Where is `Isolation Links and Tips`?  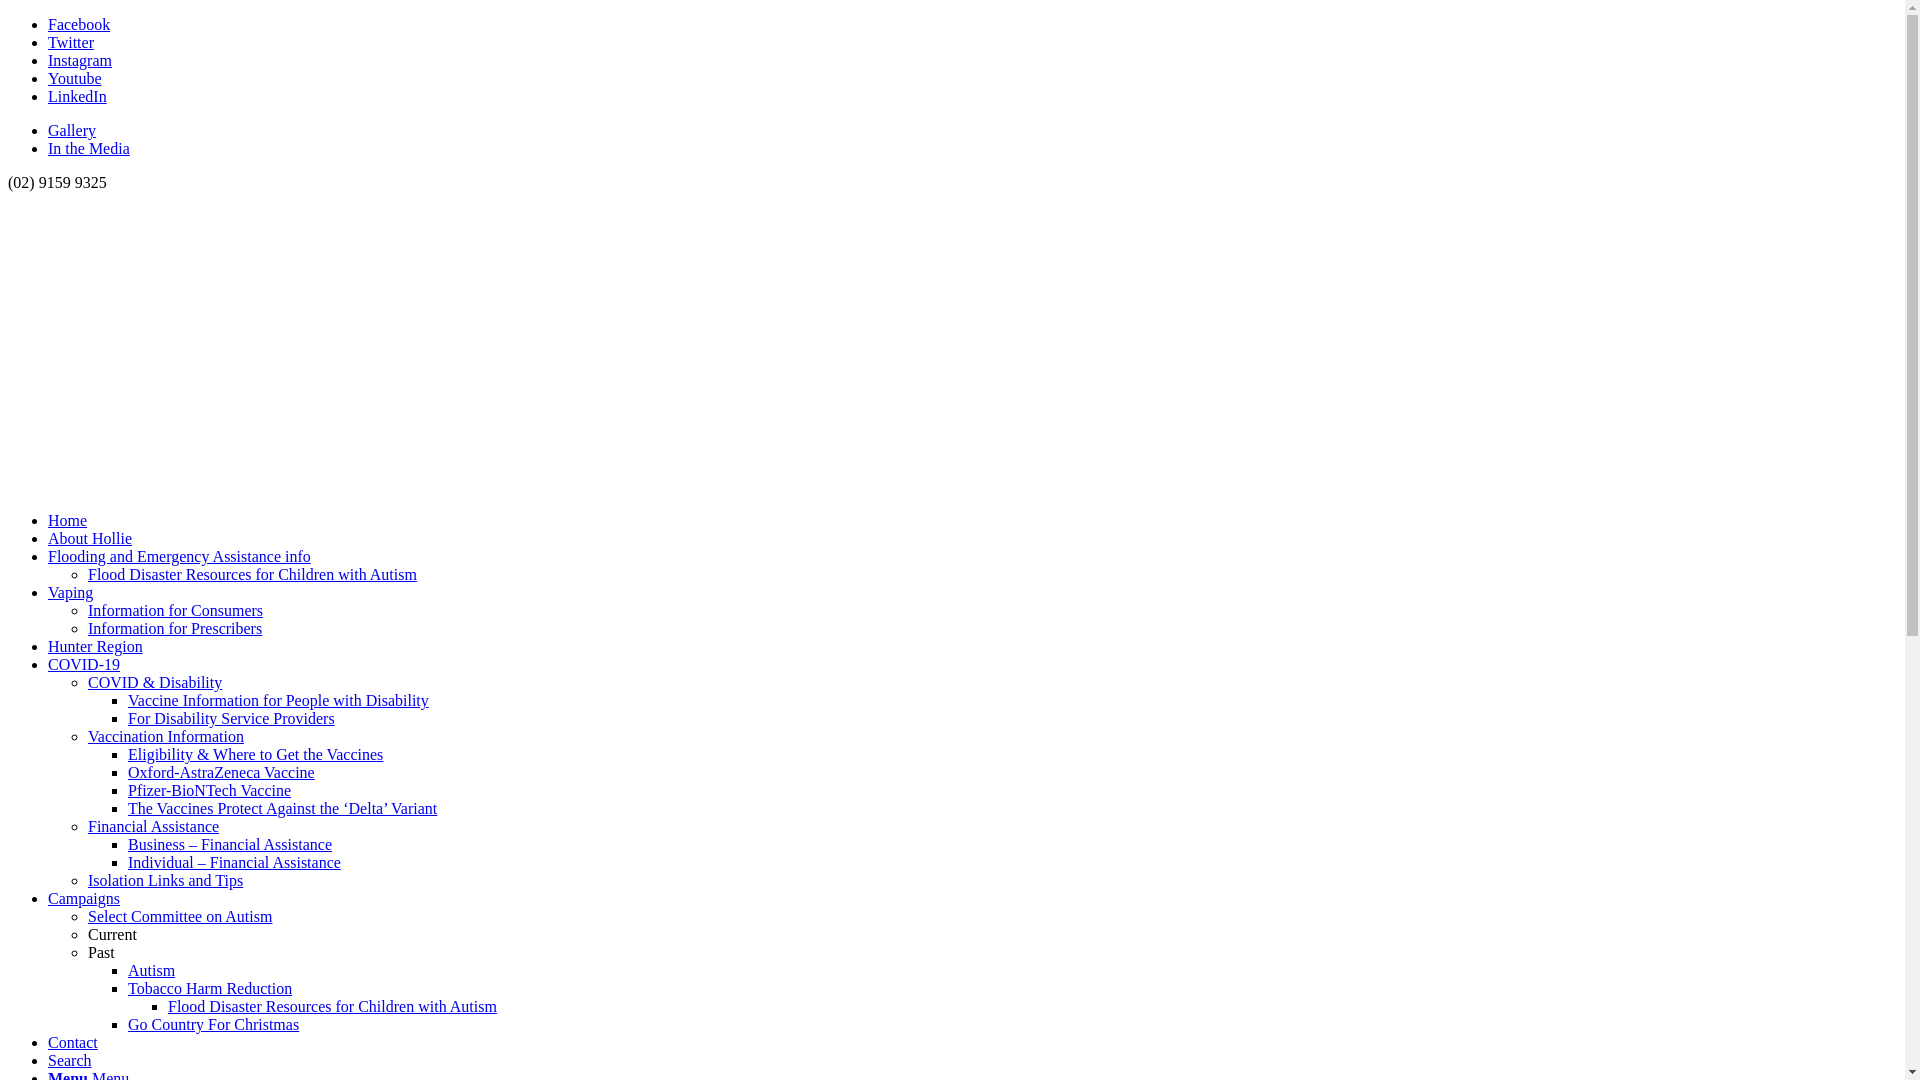 Isolation Links and Tips is located at coordinates (166, 880).